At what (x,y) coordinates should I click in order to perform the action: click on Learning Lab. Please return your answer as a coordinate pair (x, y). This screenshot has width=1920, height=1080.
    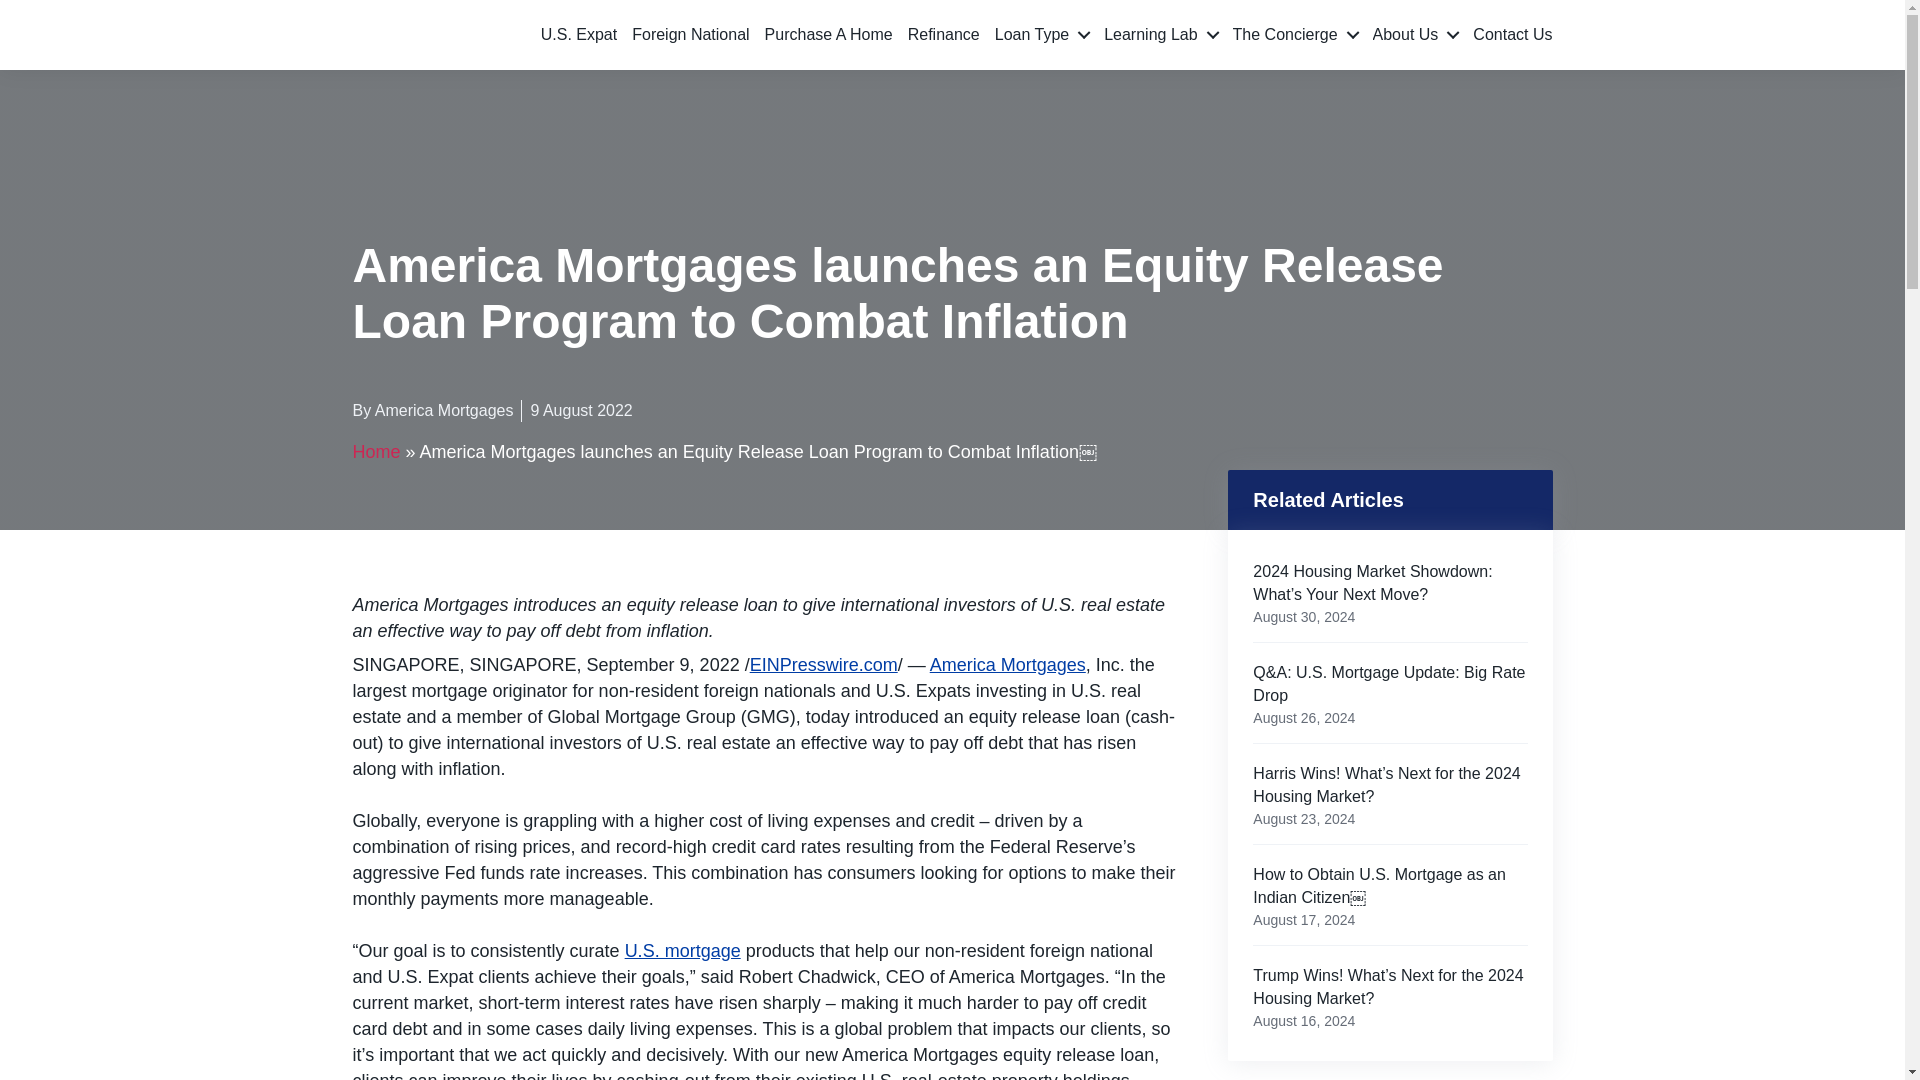
    Looking at the image, I should click on (1160, 34).